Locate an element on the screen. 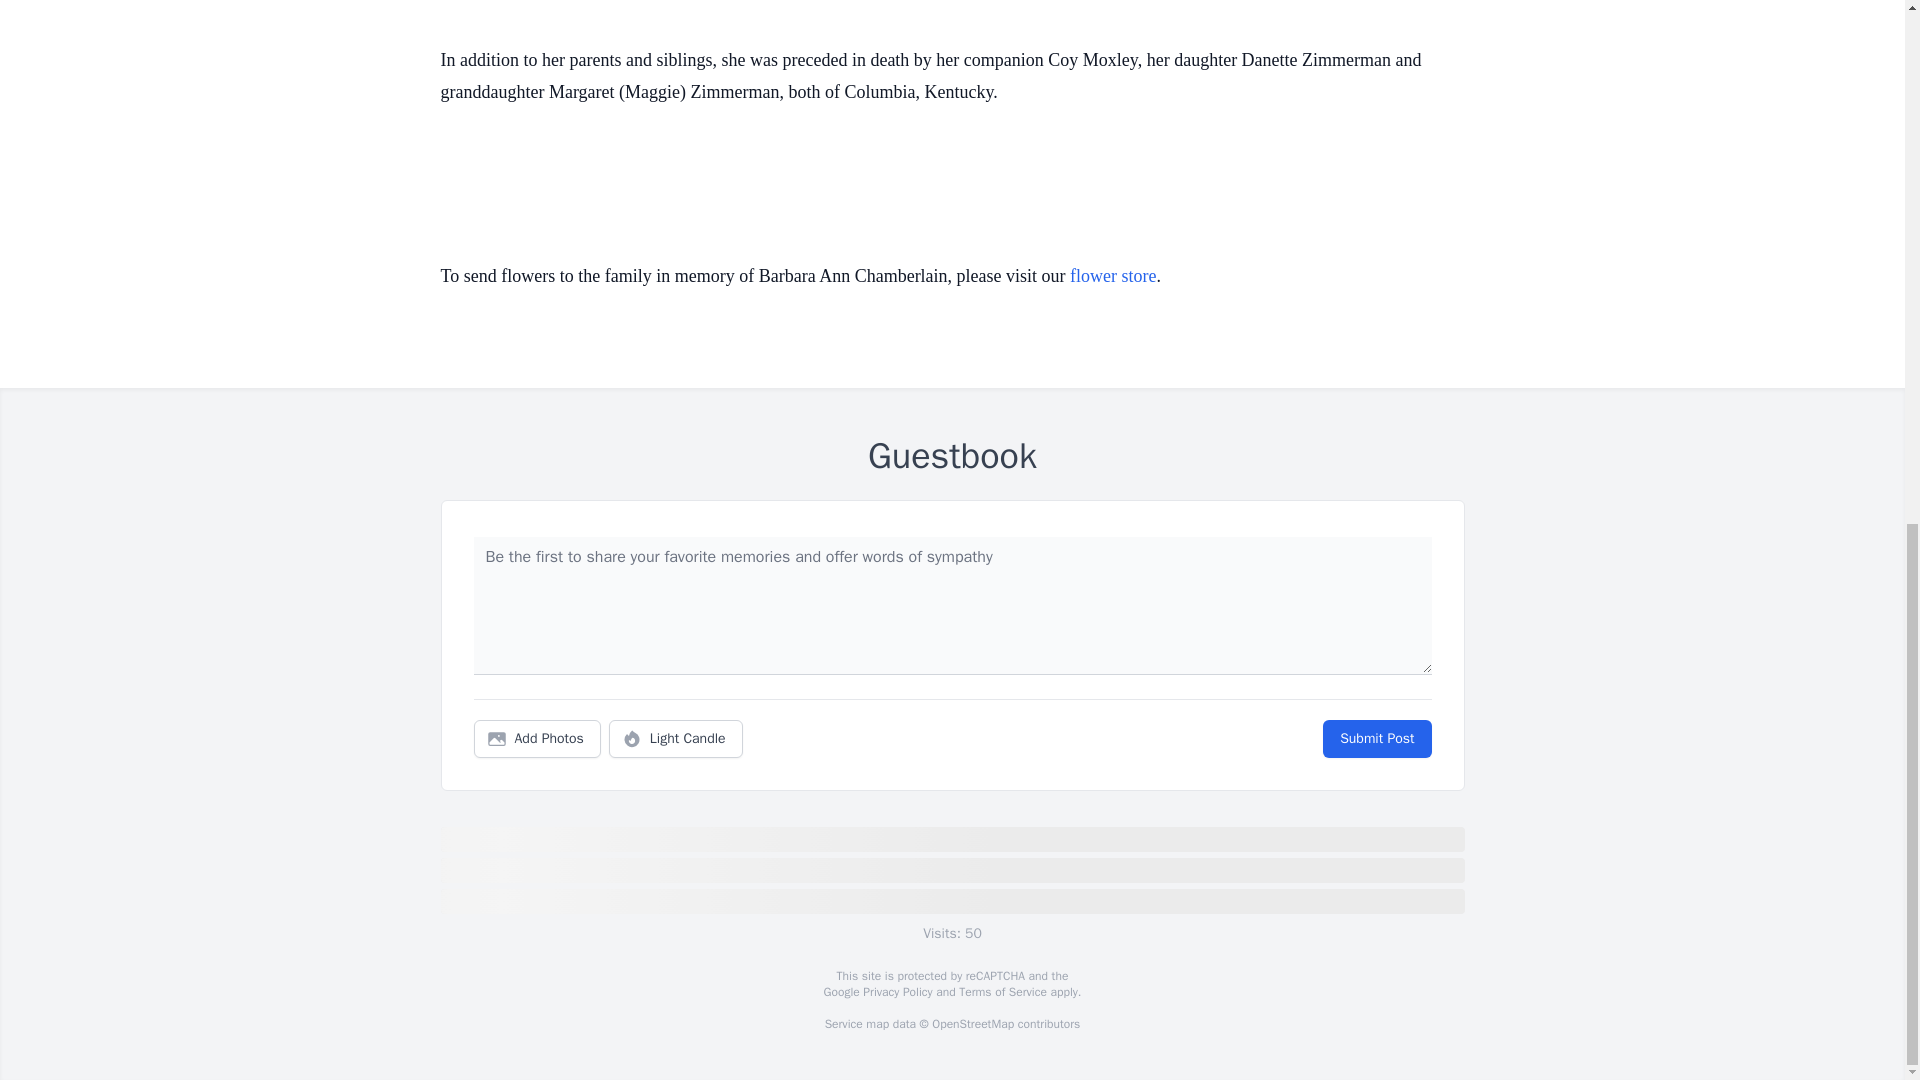 This screenshot has height=1080, width=1920. OpenStreetMap is located at coordinates (972, 1024).